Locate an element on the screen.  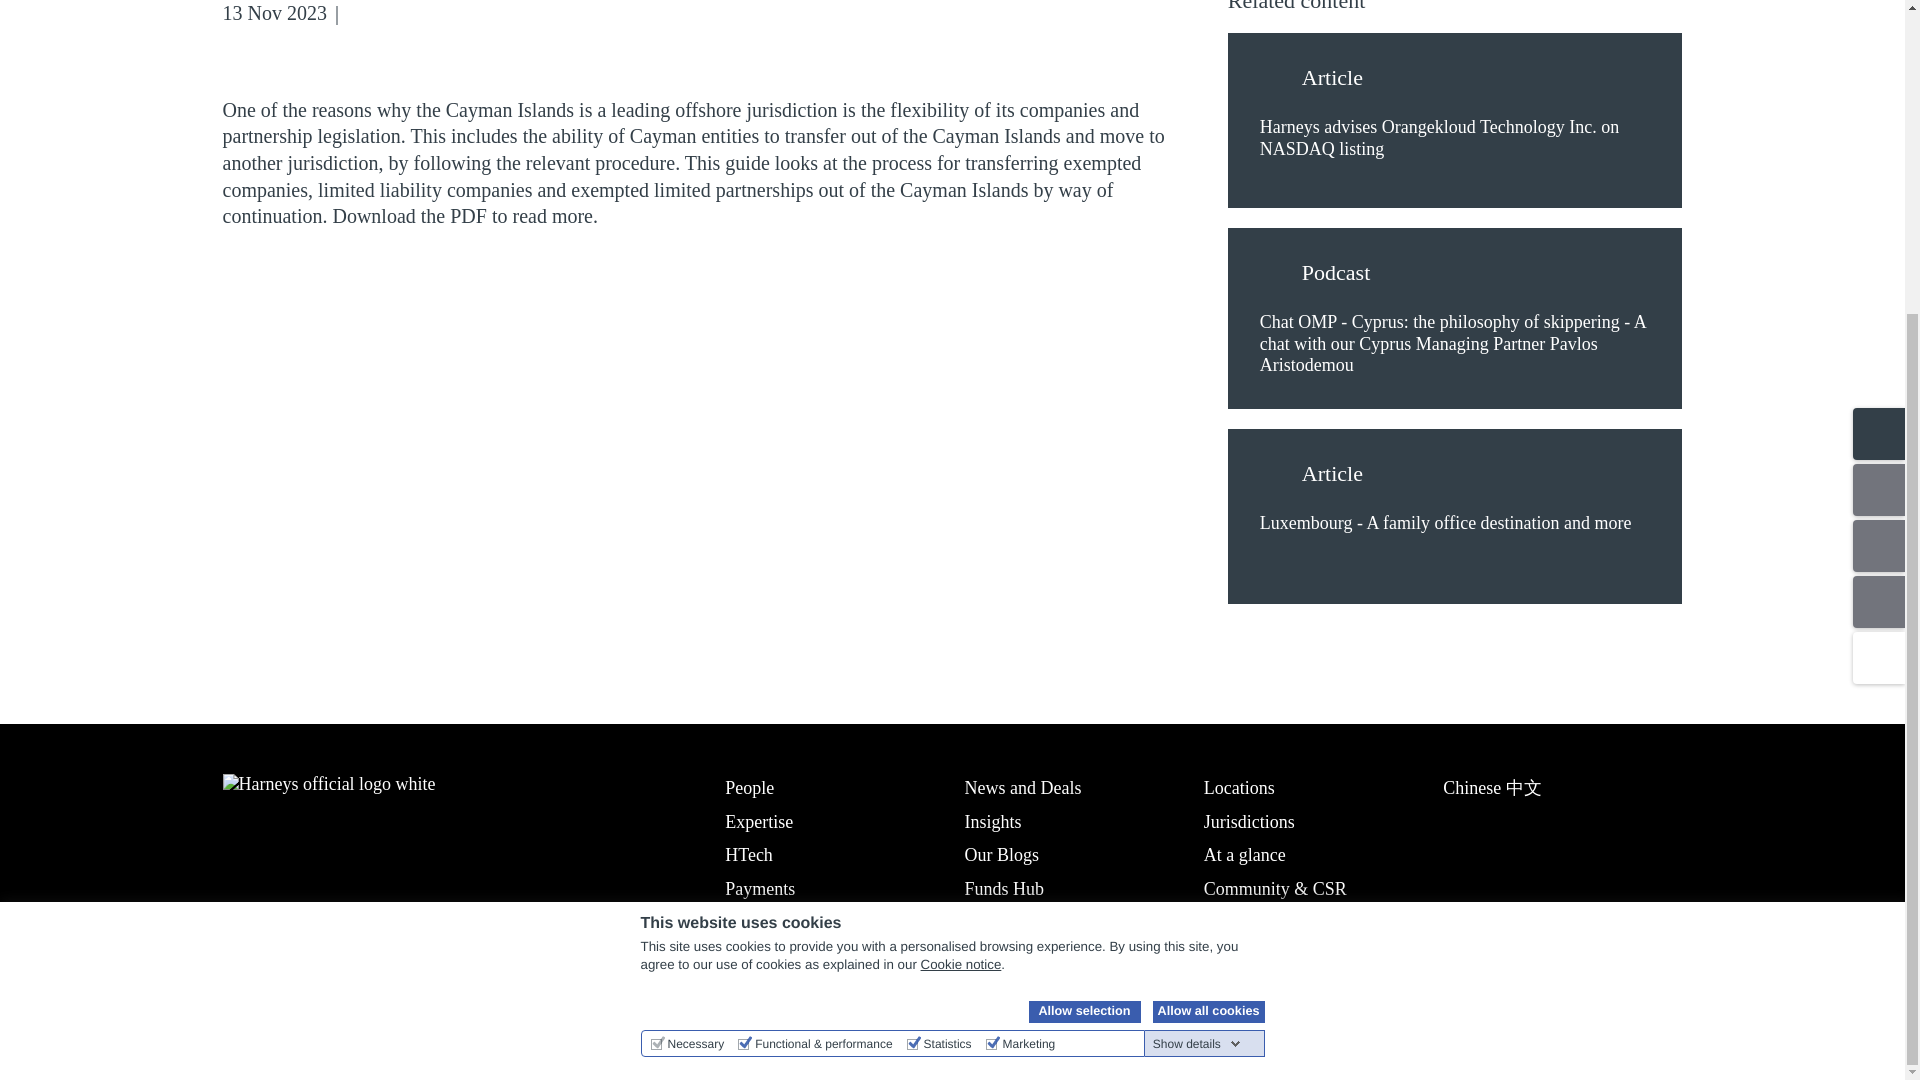
Allow all cookies is located at coordinates (1208, 582).